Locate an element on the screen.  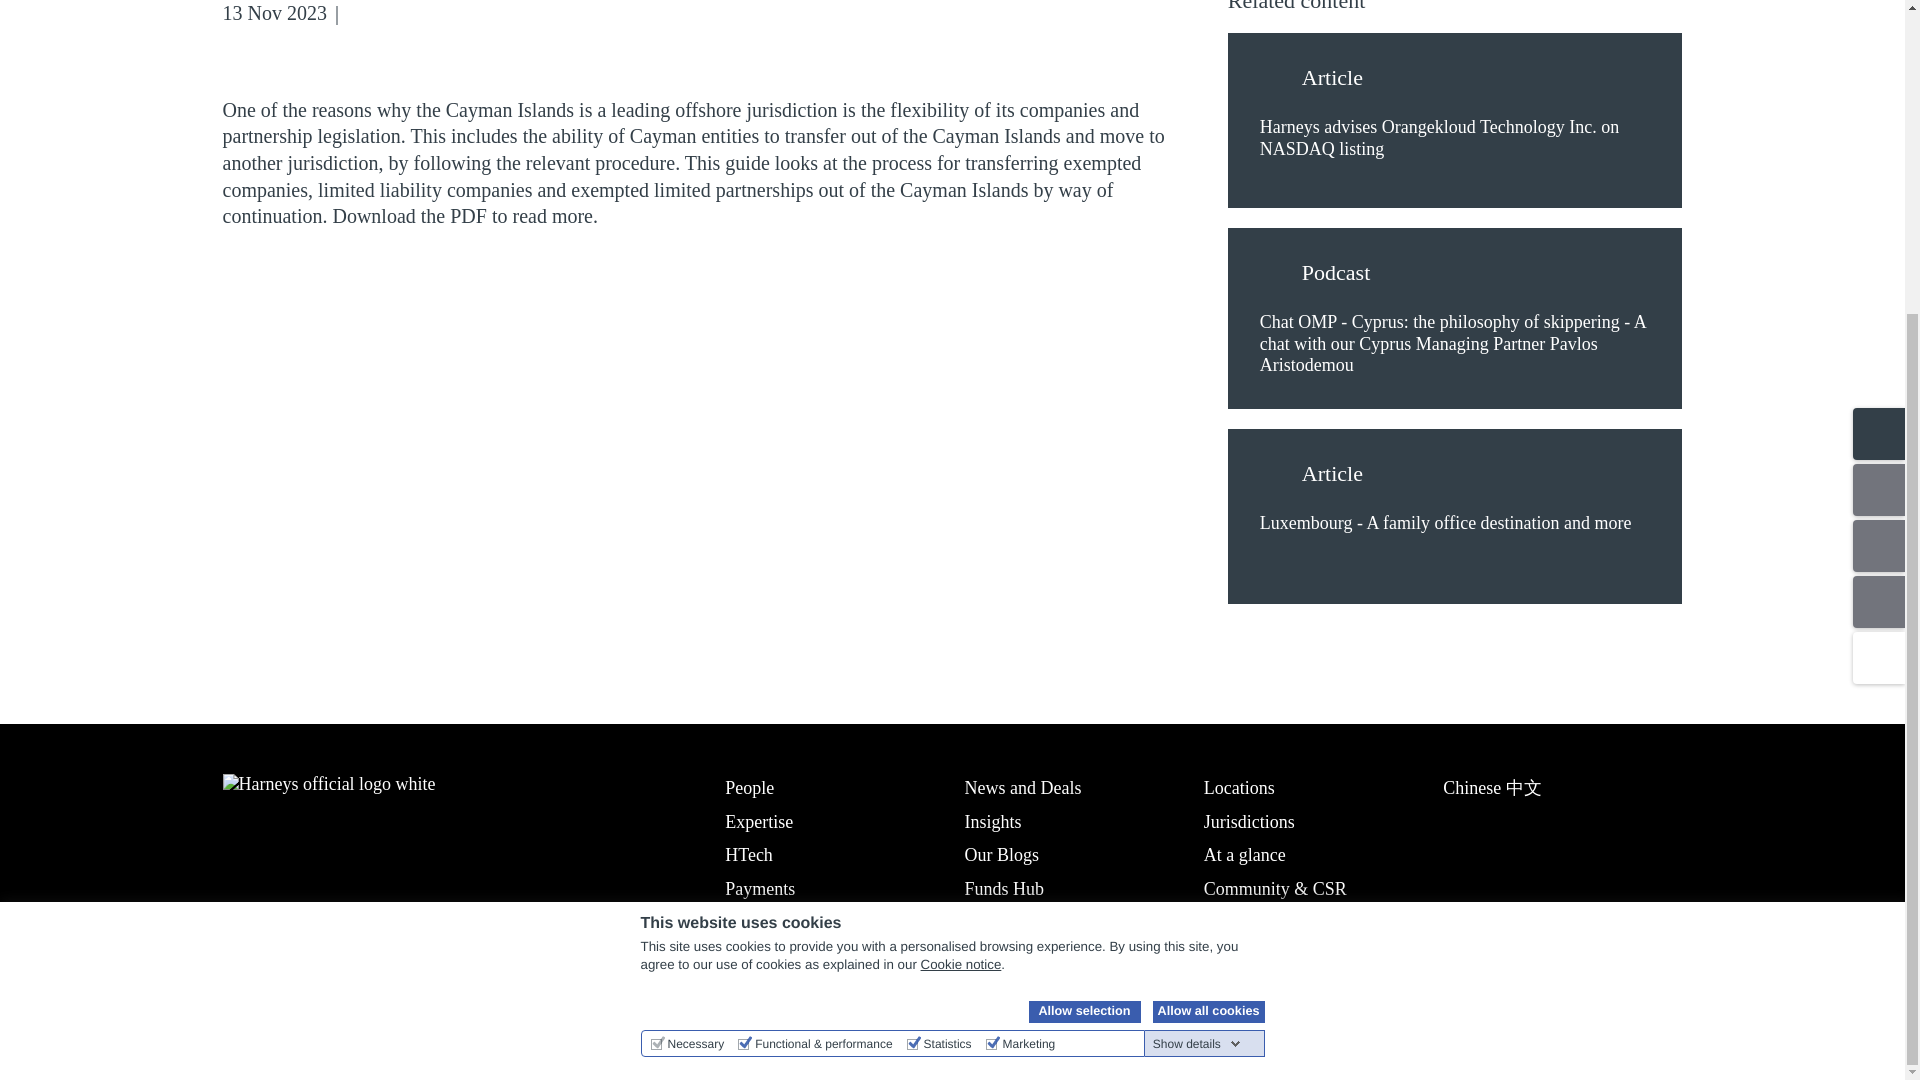
Allow all cookies is located at coordinates (1208, 582).